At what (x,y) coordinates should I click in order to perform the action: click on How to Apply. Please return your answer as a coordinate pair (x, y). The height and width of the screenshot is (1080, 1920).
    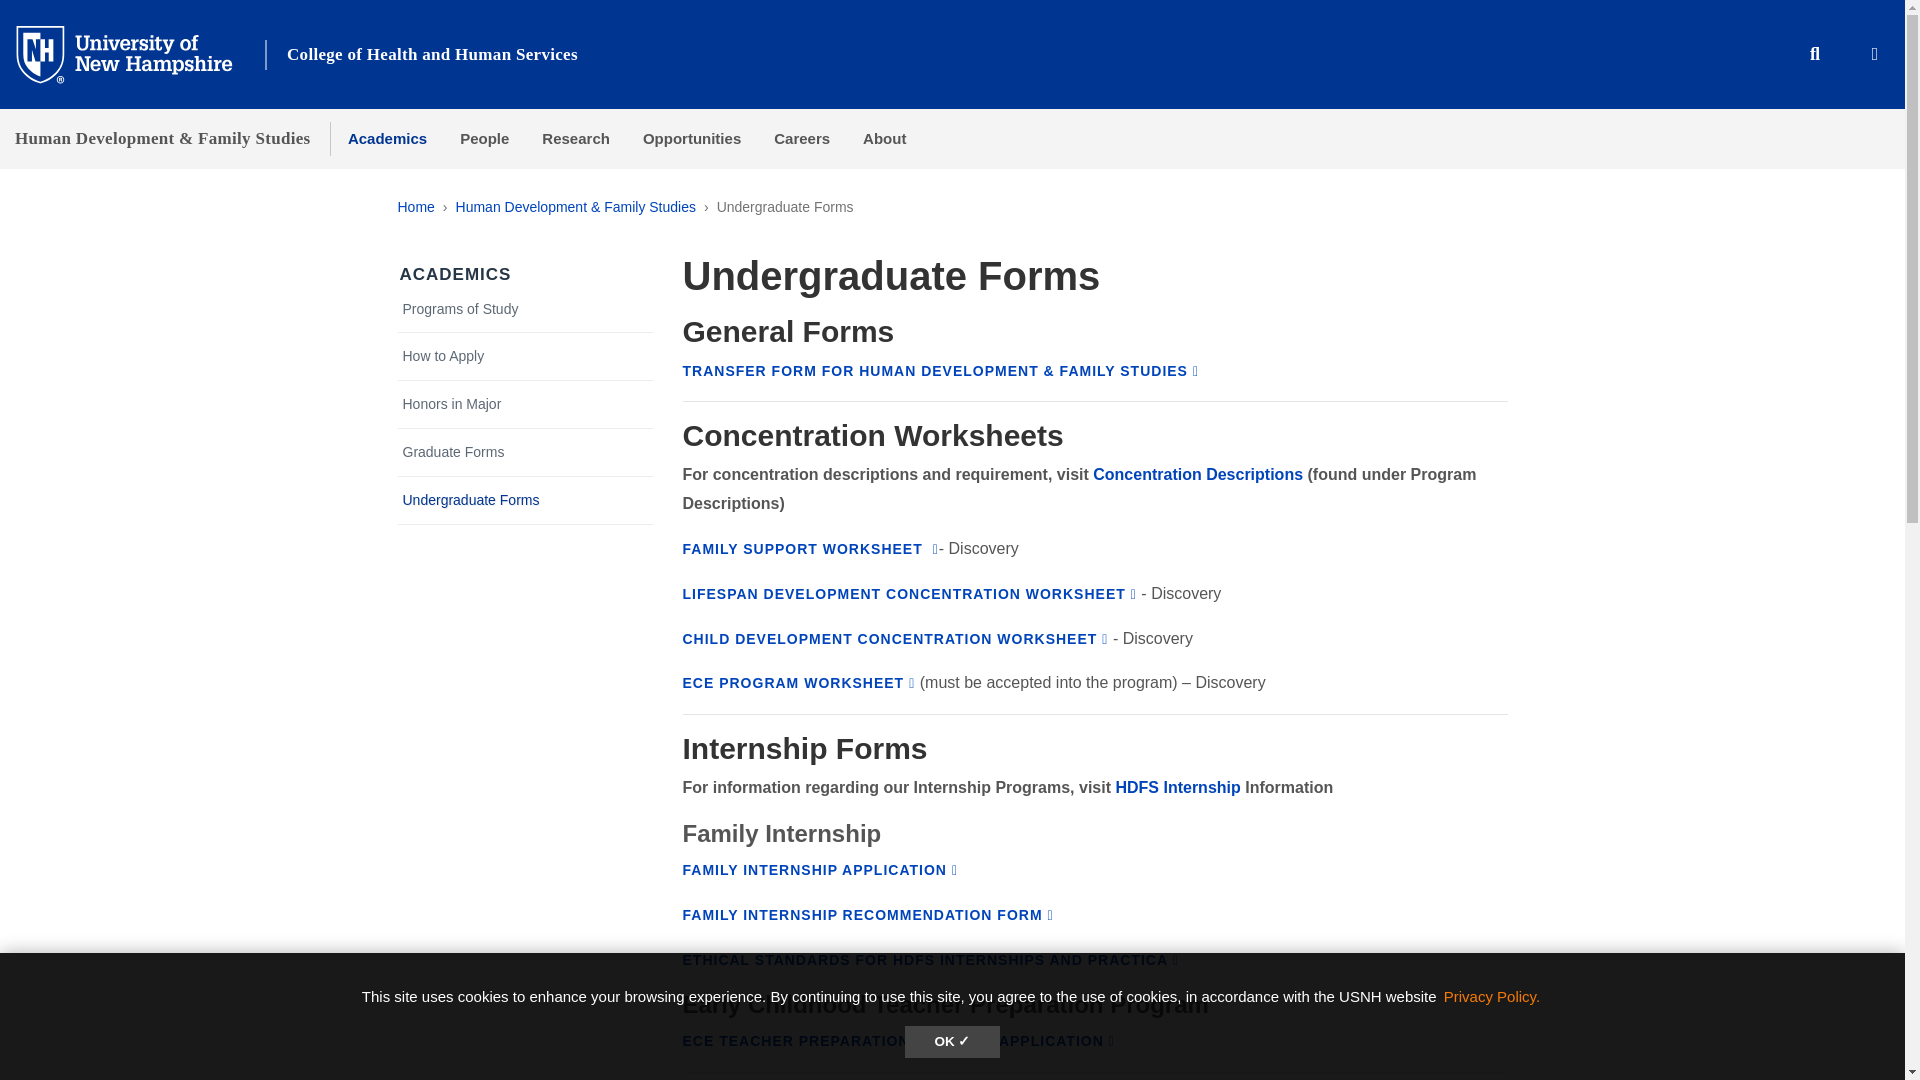
    Looking at the image, I should click on (526, 356).